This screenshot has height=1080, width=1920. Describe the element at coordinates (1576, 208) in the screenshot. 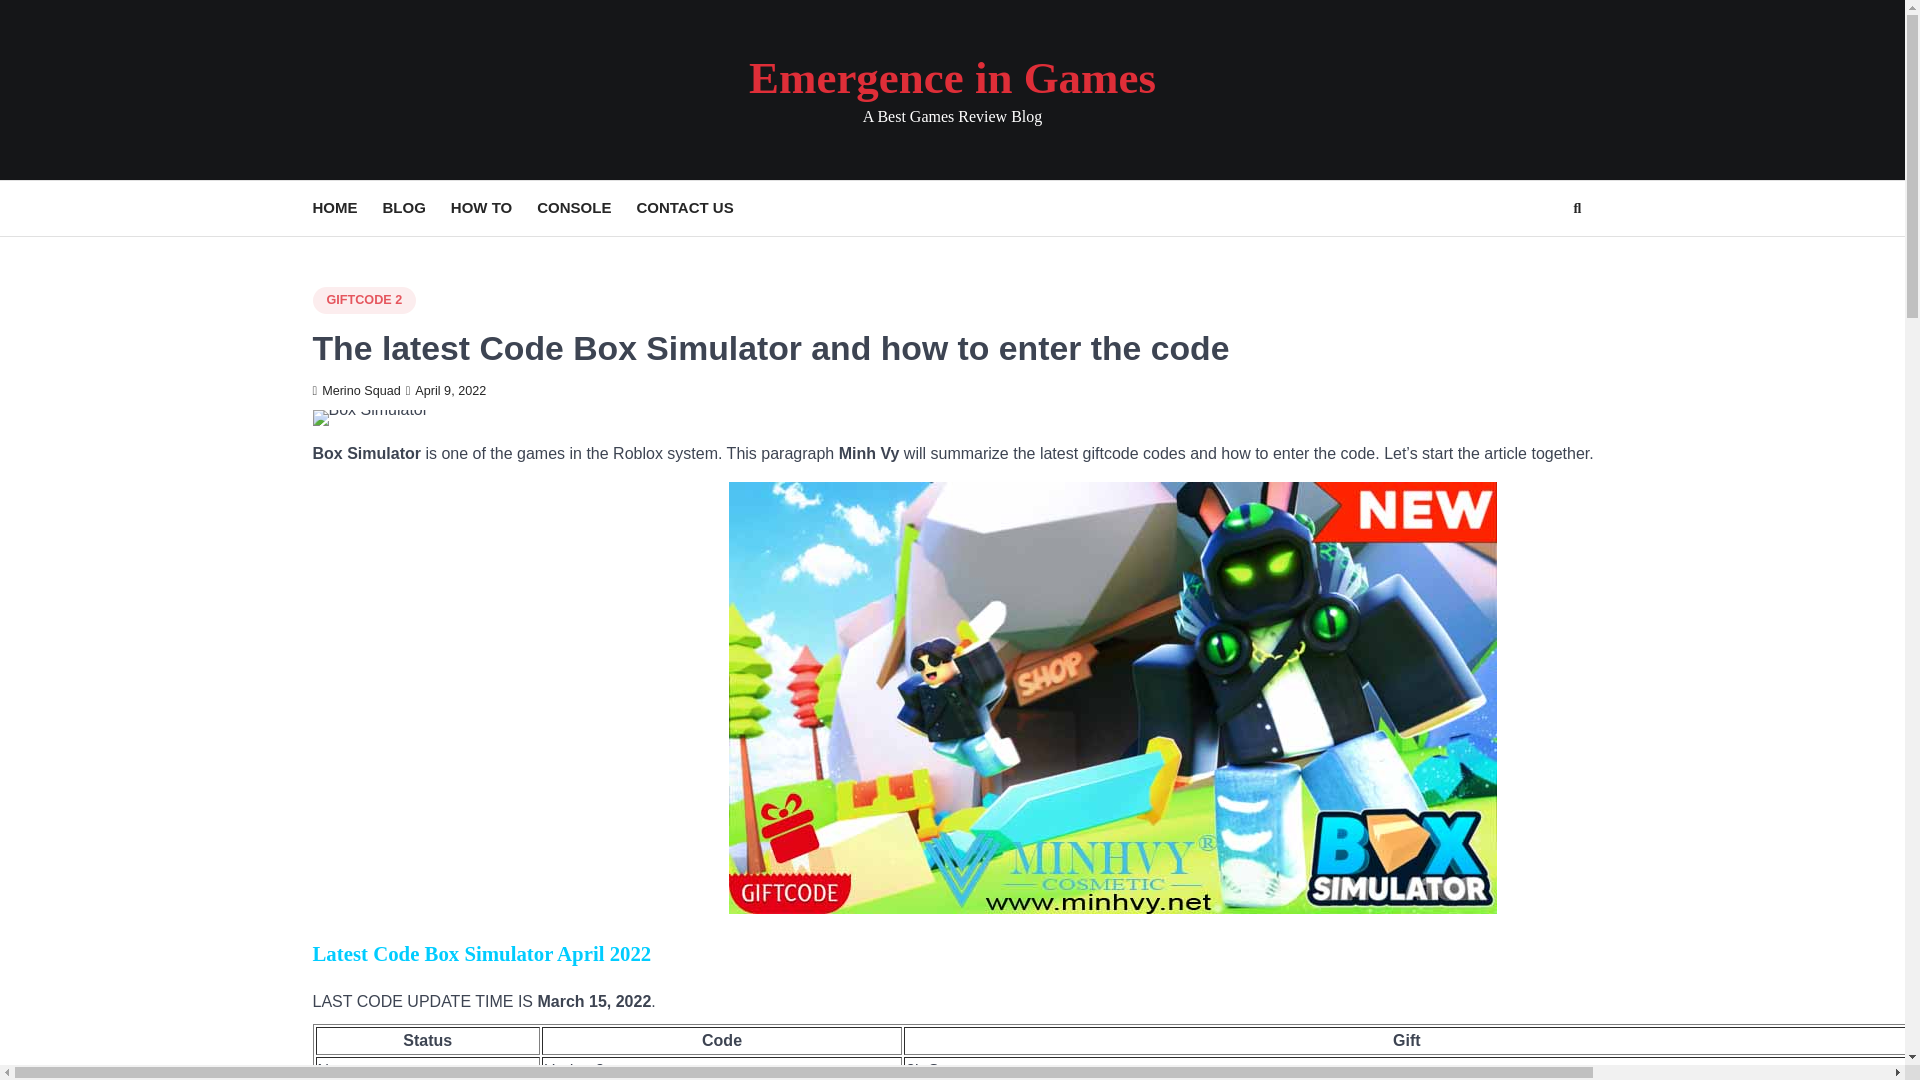

I see `Search` at that location.